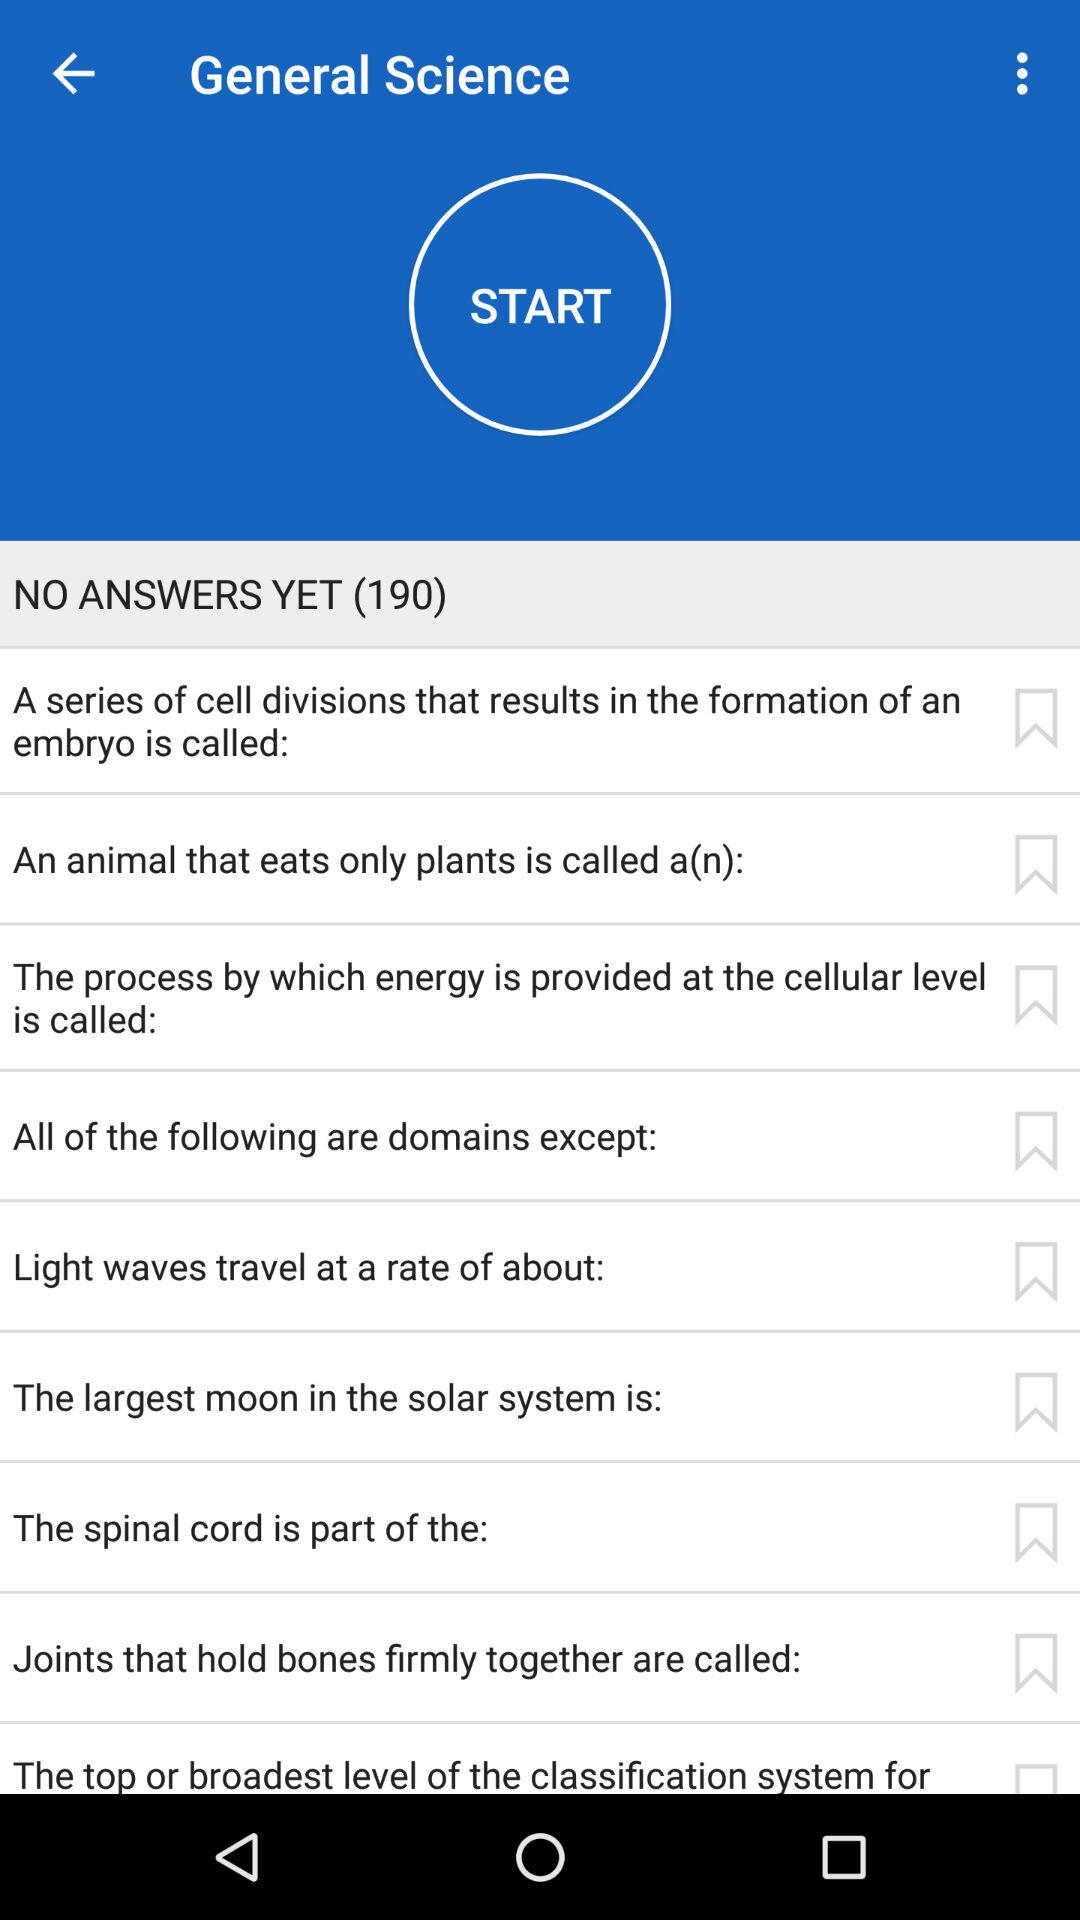 The image size is (1080, 1920). What do you see at coordinates (1028, 73) in the screenshot?
I see `launch icon at the top right corner` at bounding box center [1028, 73].